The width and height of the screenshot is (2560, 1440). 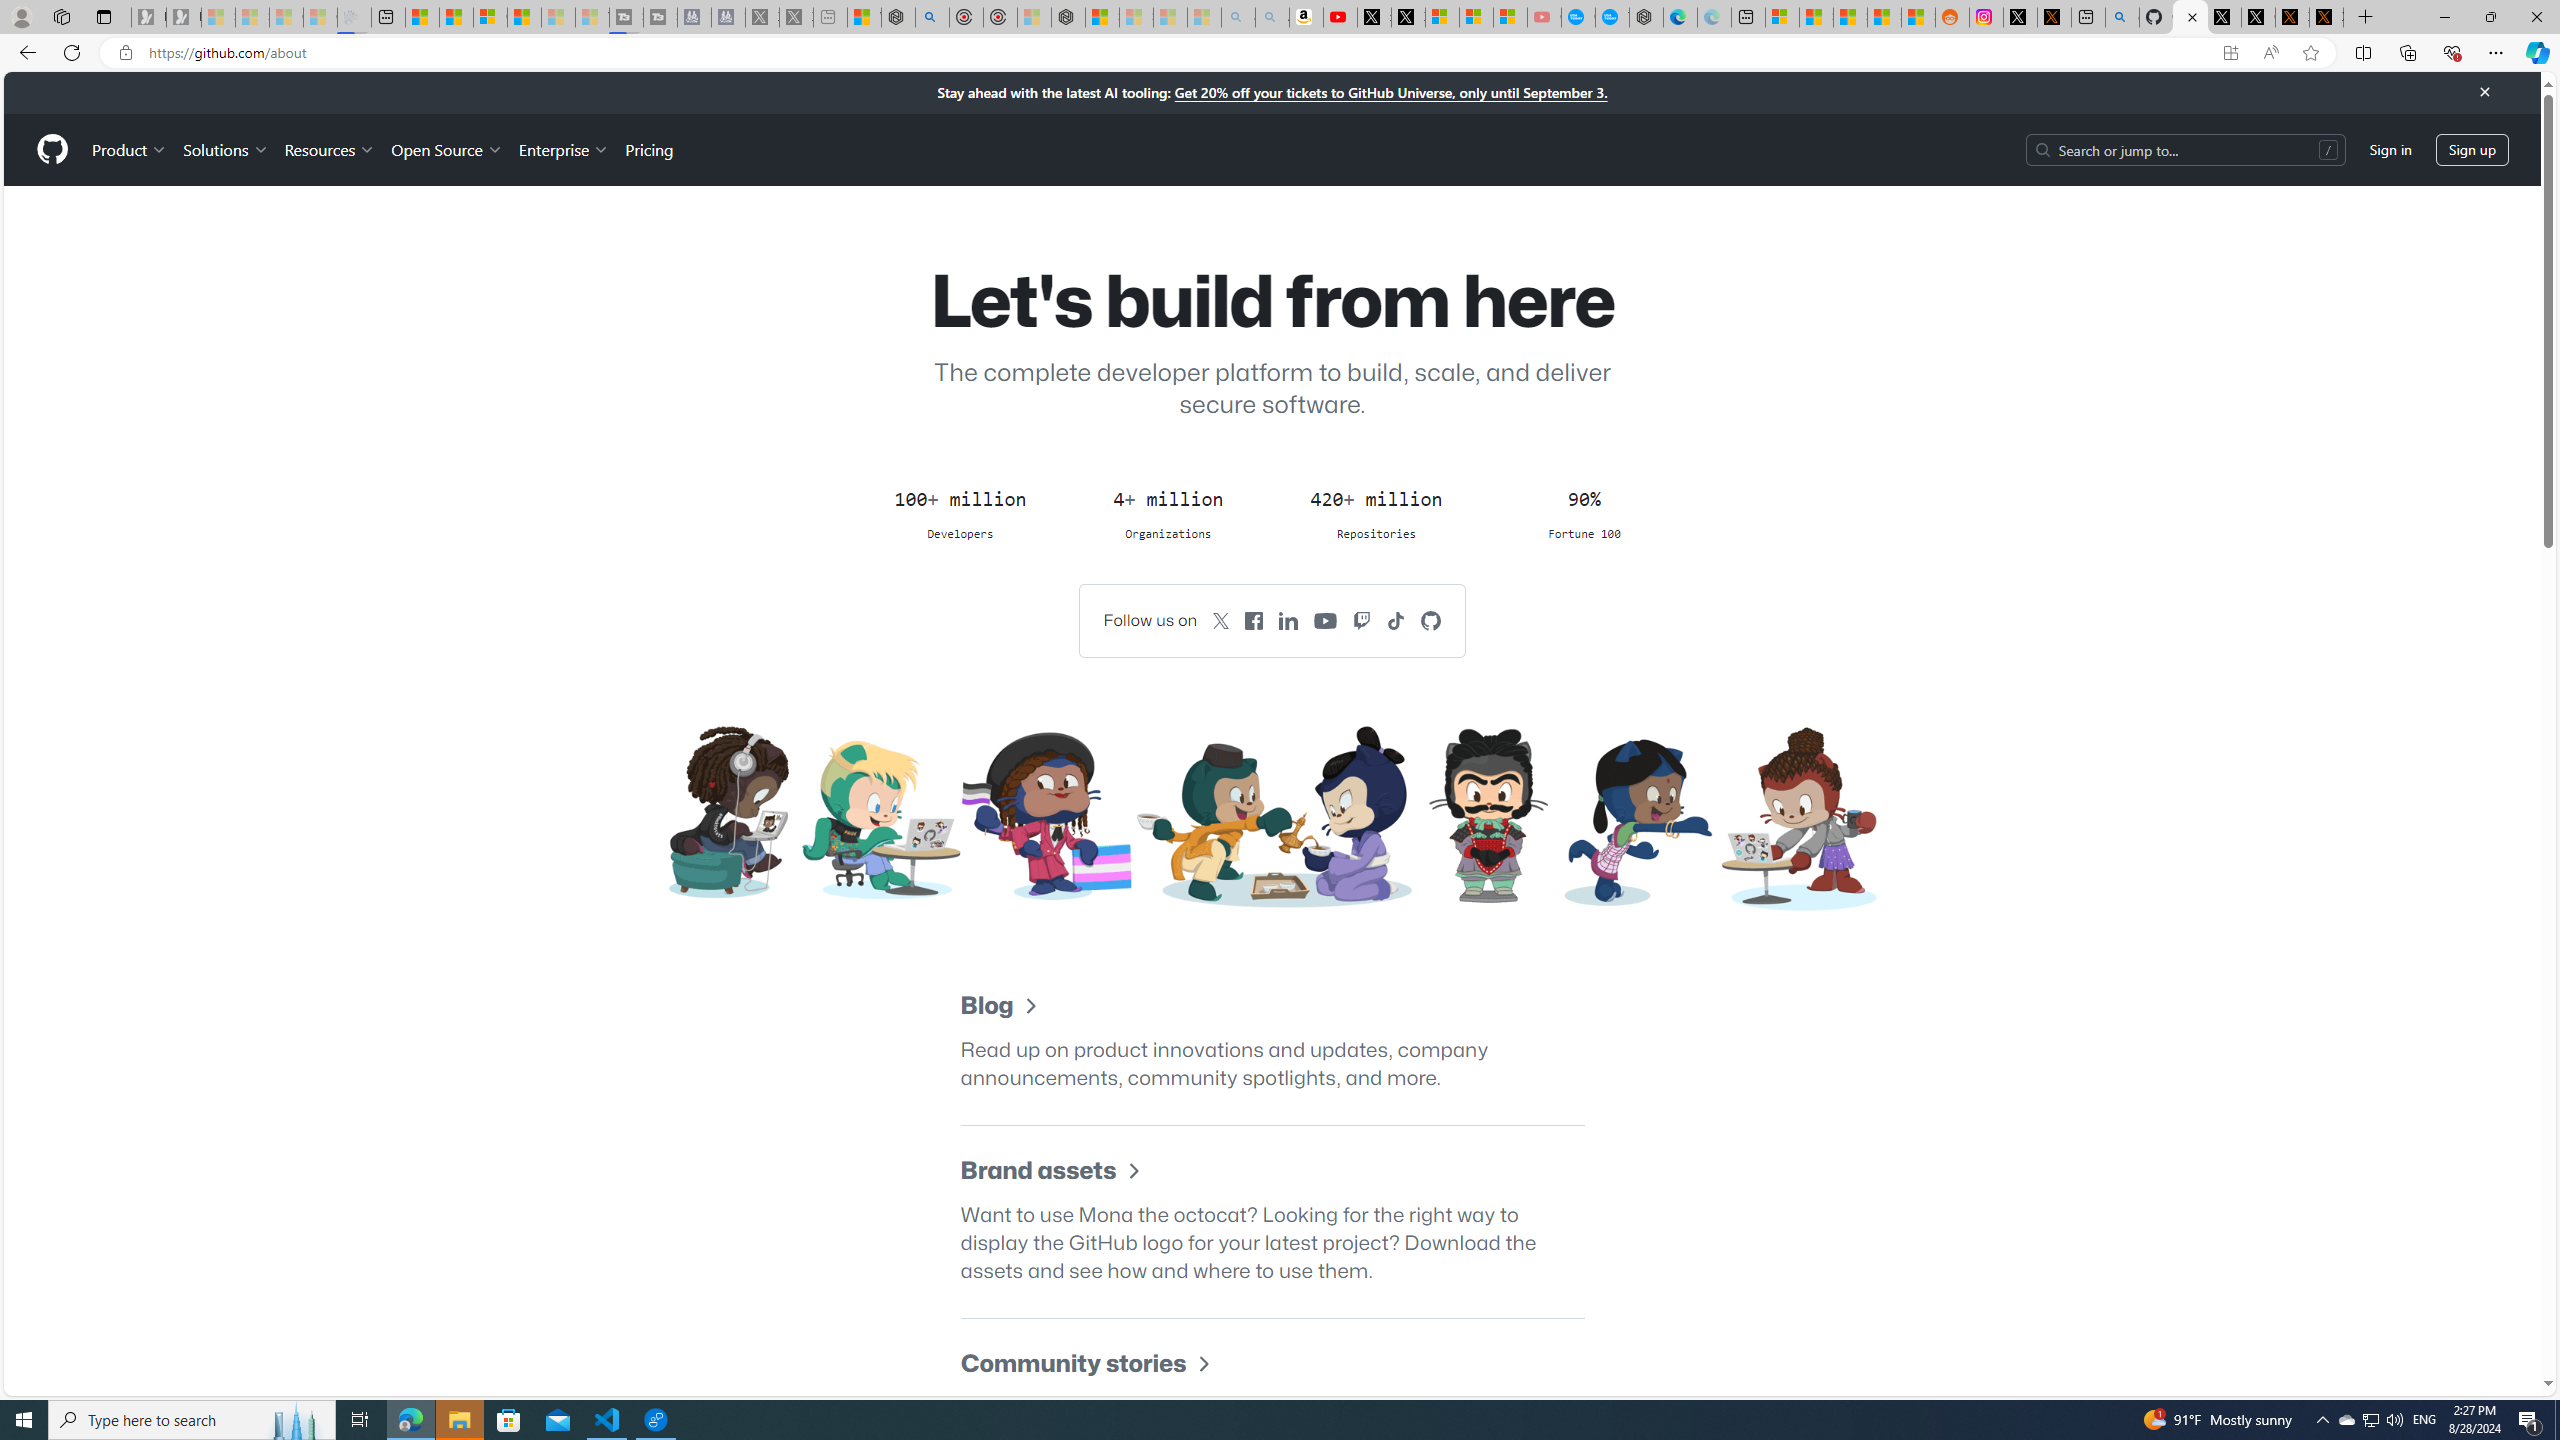 What do you see at coordinates (2230, 53) in the screenshot?
I see `App available. Install GitHub` at bounding box center [2230, 53].